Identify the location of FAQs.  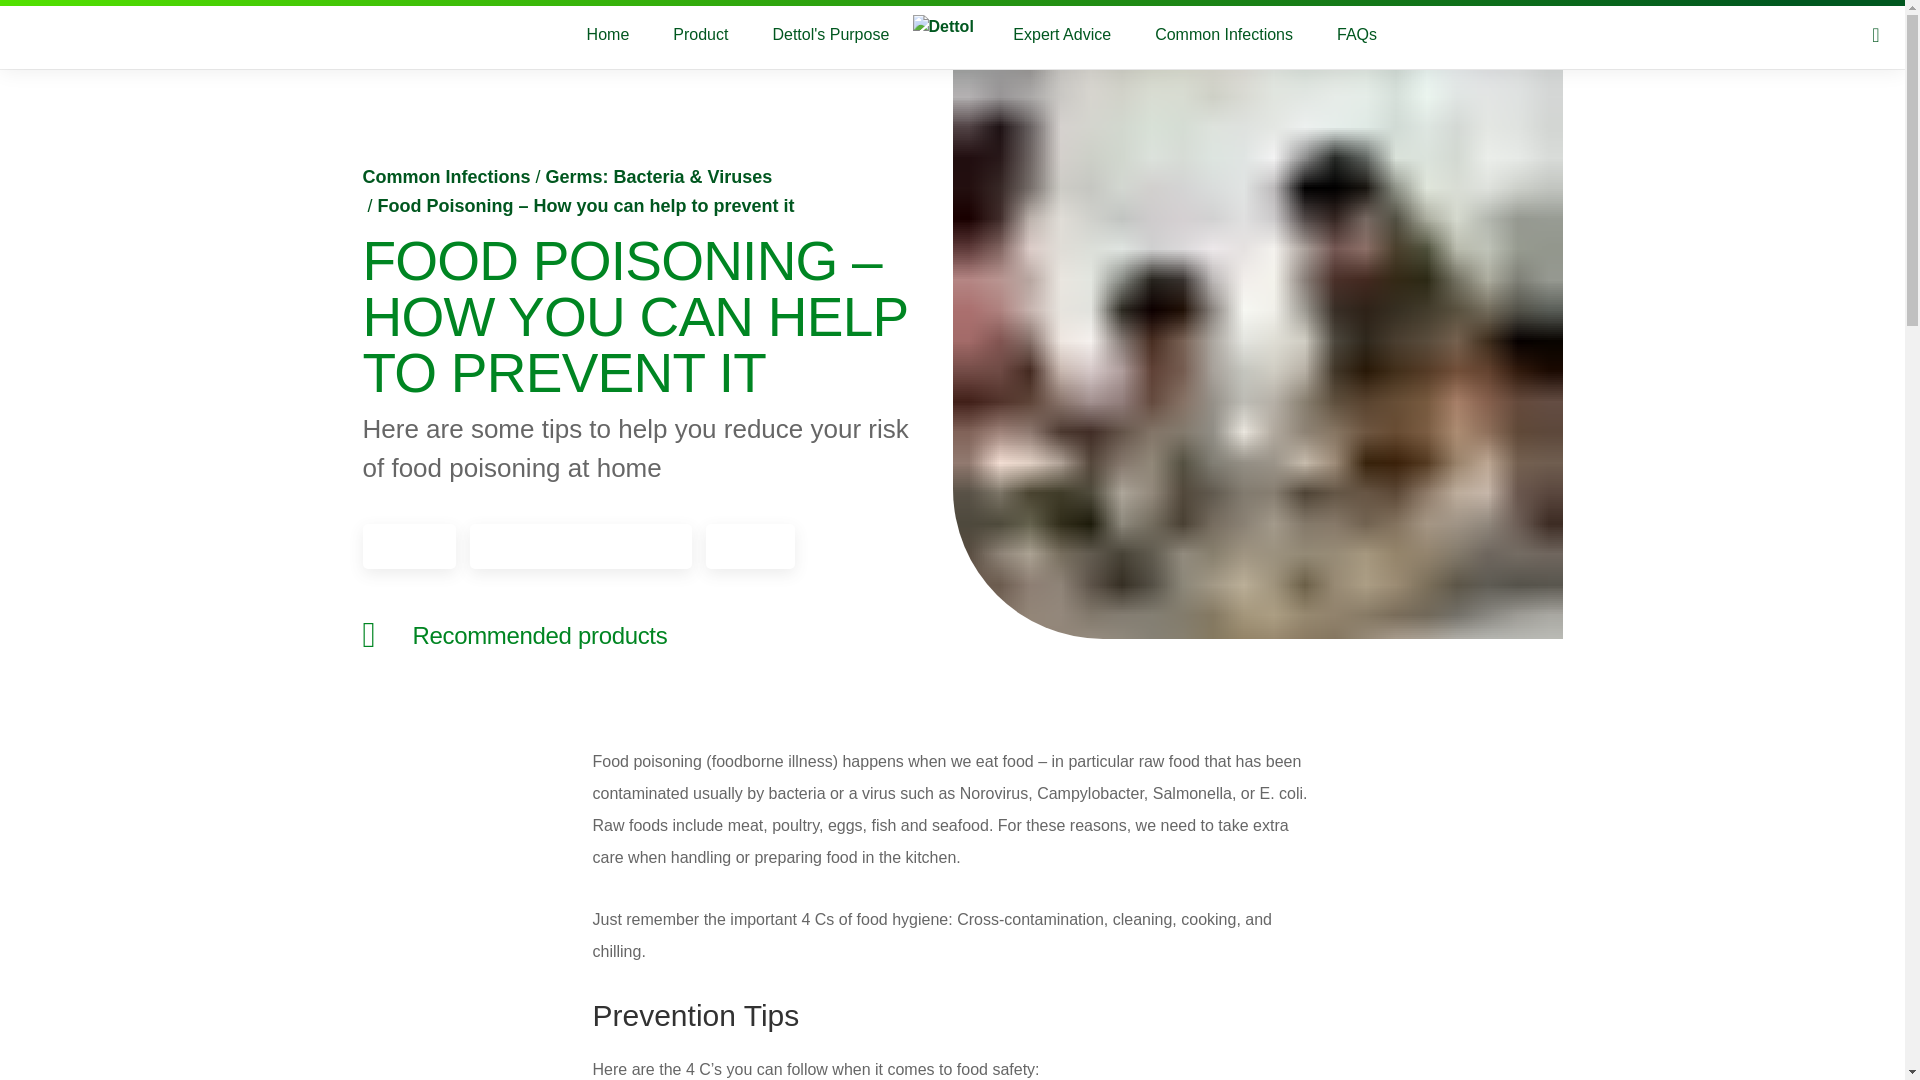
(1356, 35).